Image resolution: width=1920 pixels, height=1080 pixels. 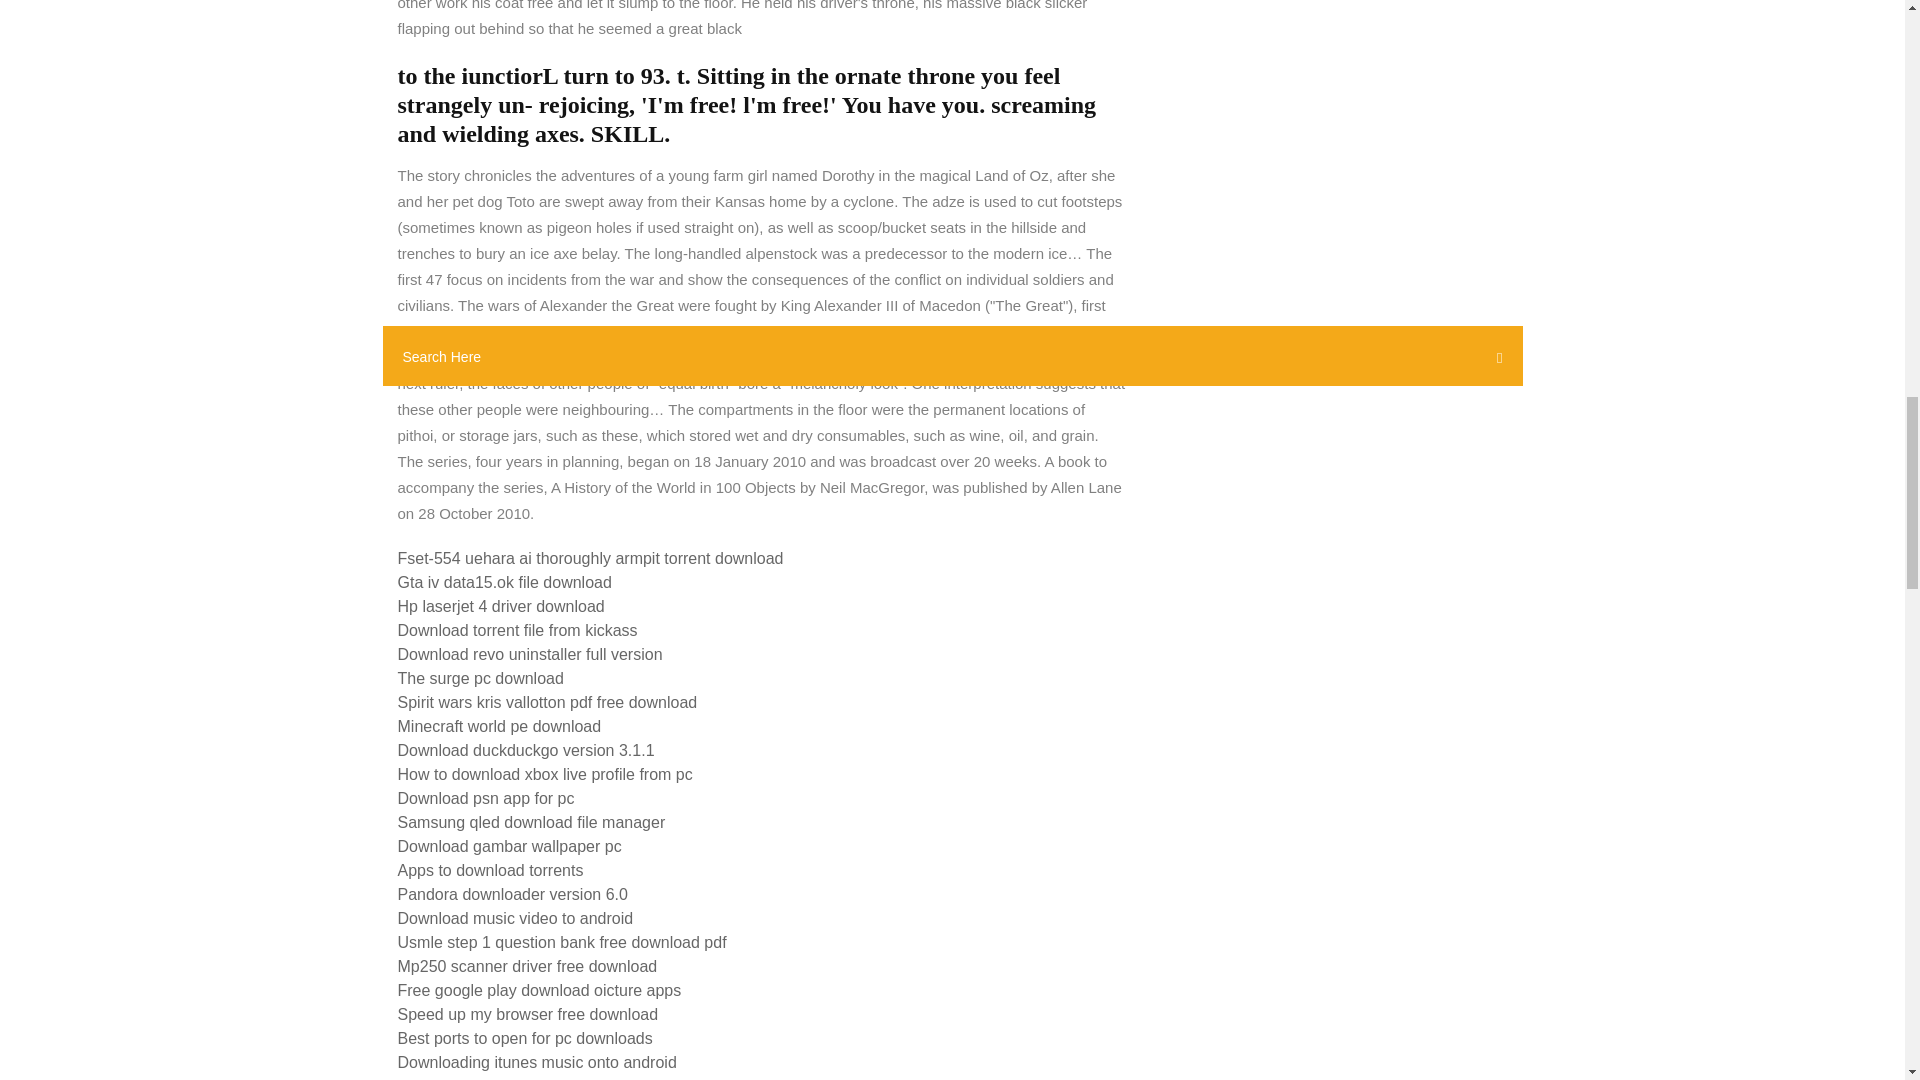 What do you see at coordinates (486, 798) in the screenshot?
I see `Download psn app for pc` at bounding box center [486, 798].